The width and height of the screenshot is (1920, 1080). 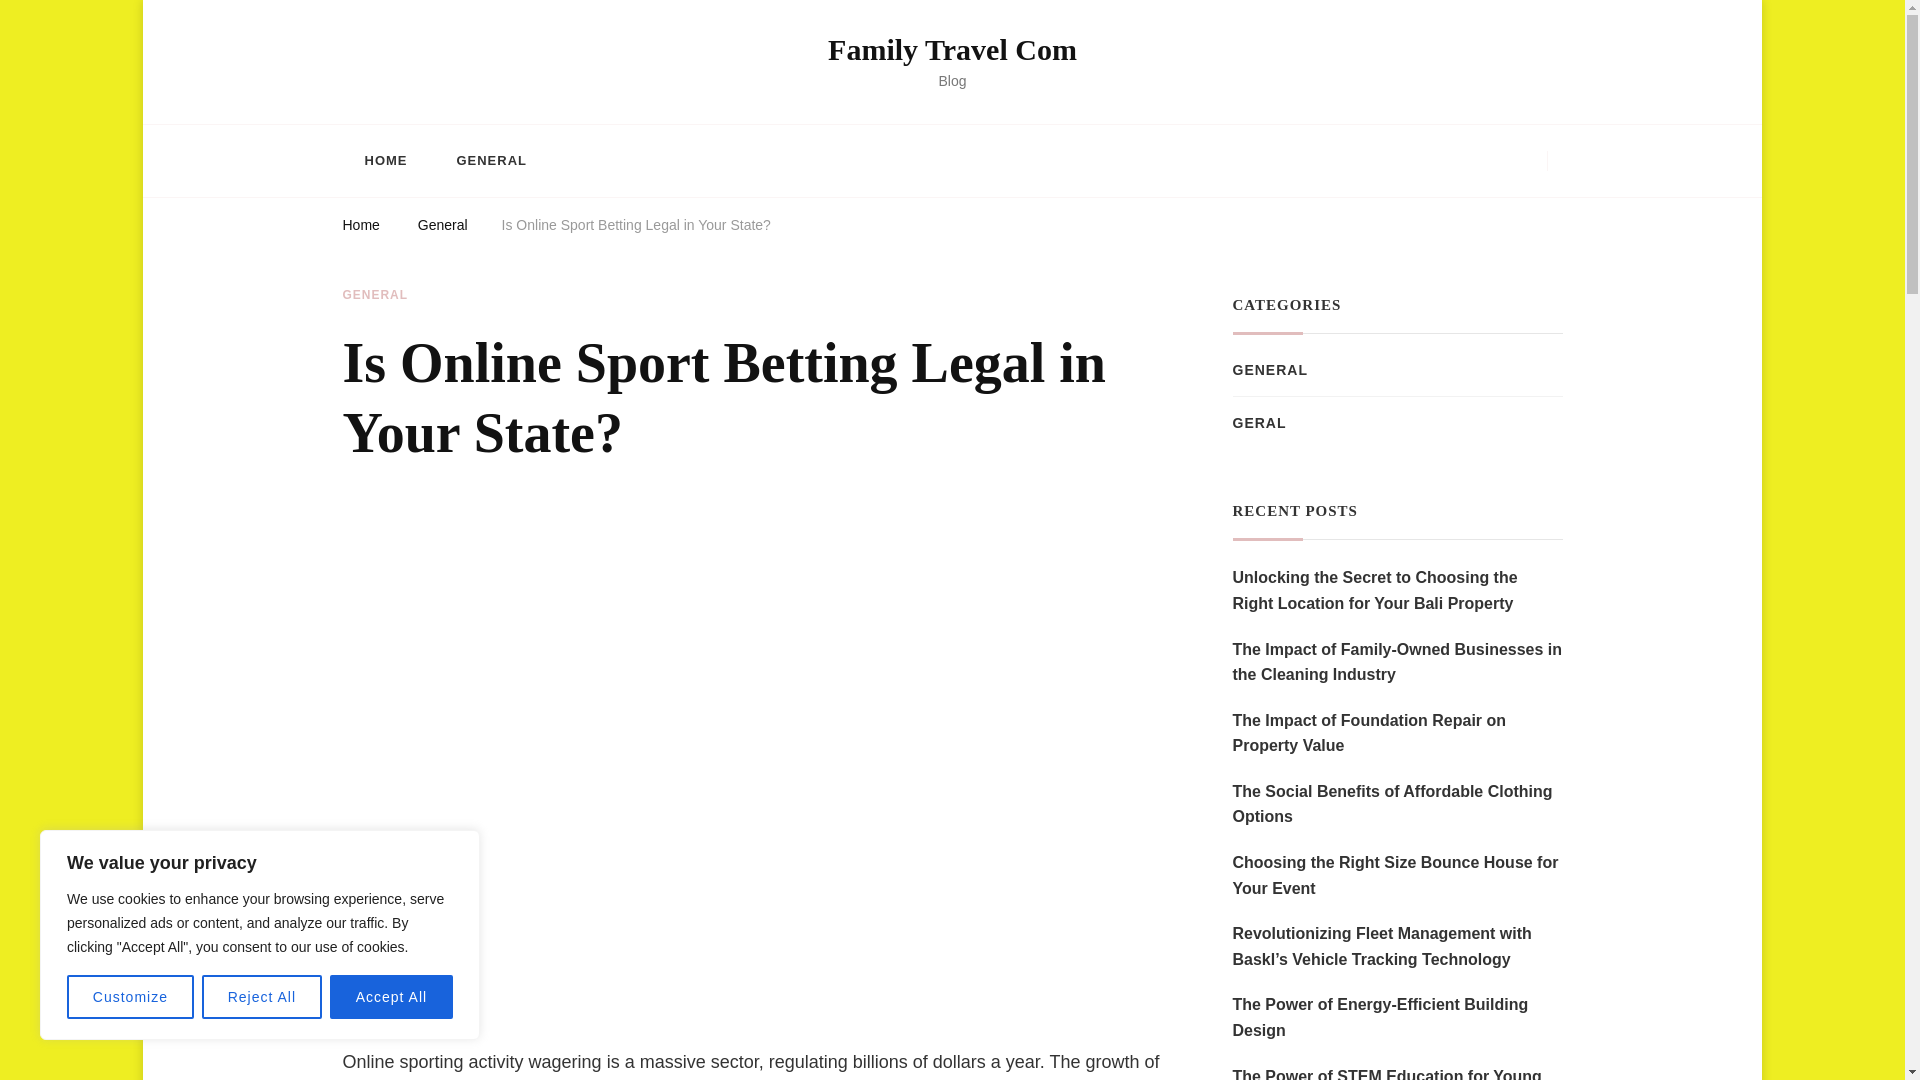 What do you see at coordinates (392, 997) in the screenshot?
I see `Accept All` at bounding box center [392, 997].